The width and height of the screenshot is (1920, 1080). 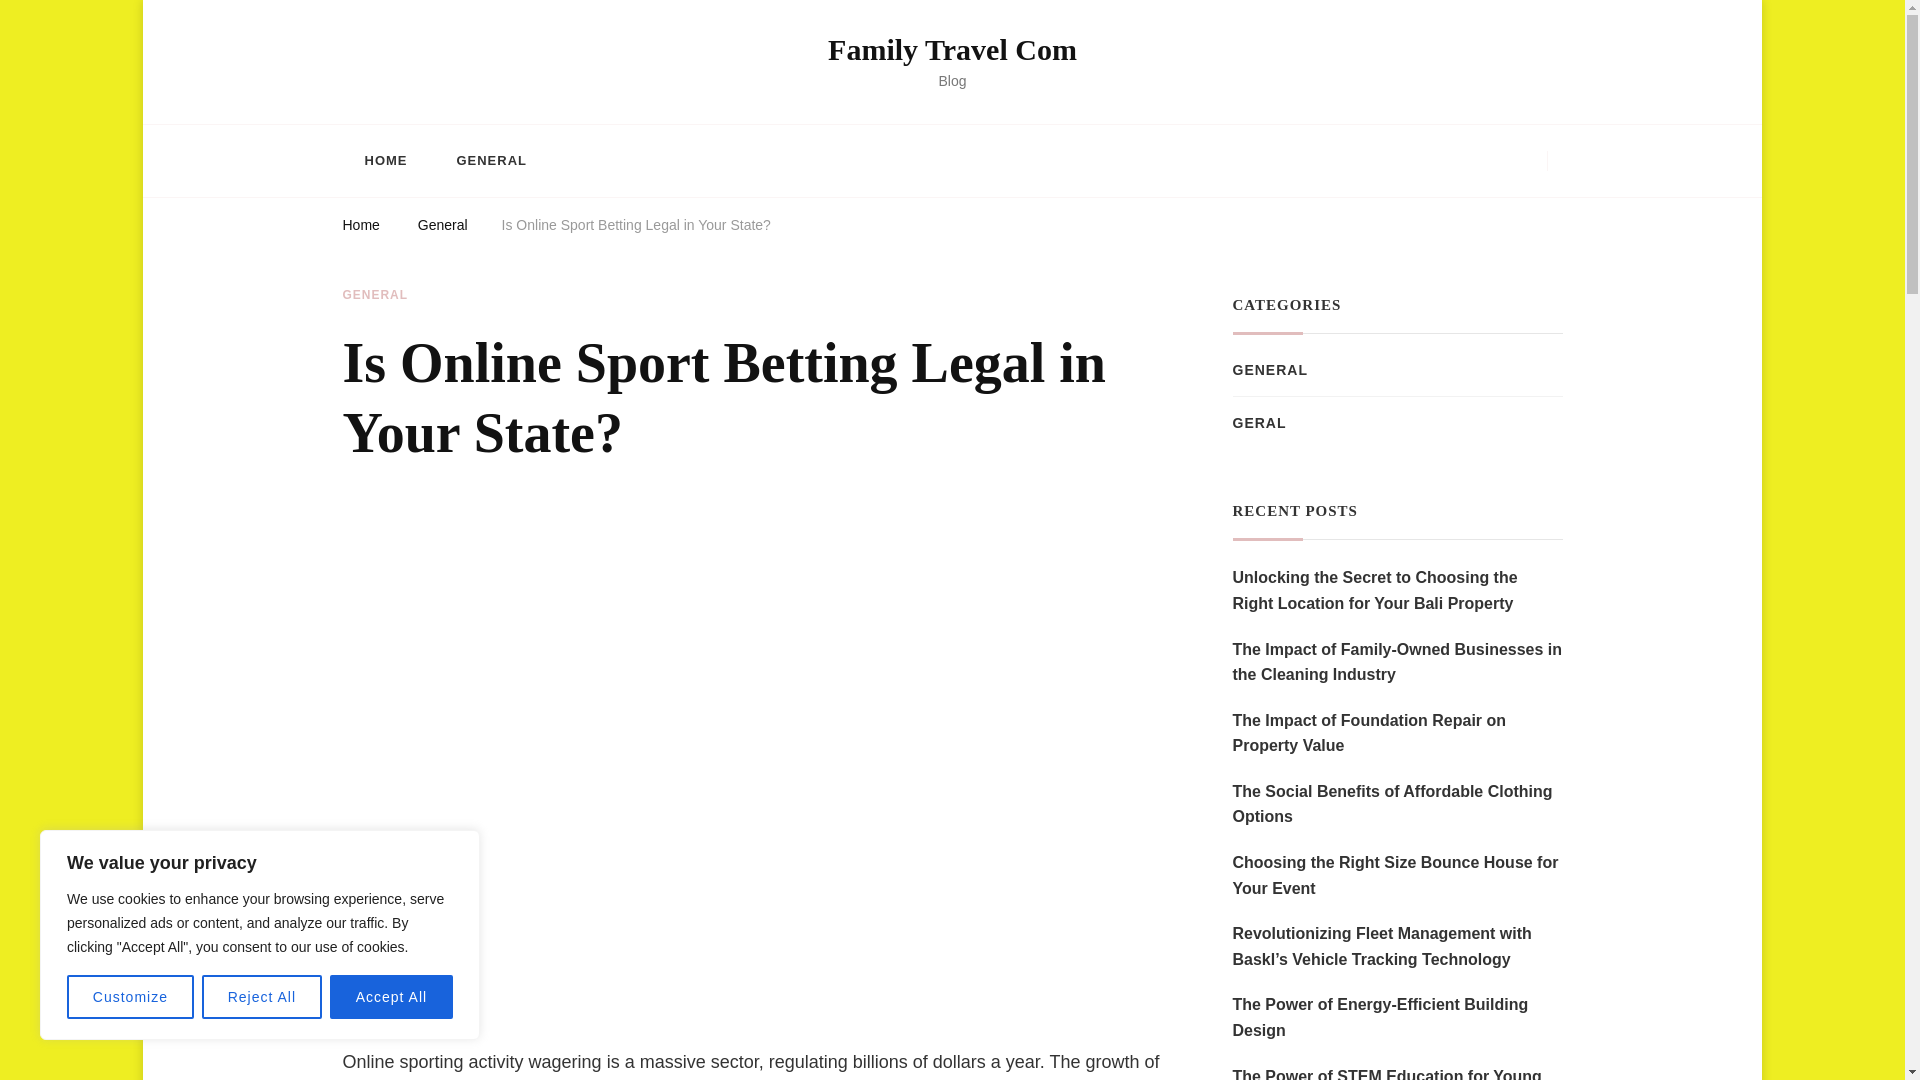 What do you see at coordinates (392, 997) in the screenshot?
I see `Accept All` at bounding box center [392, 997].